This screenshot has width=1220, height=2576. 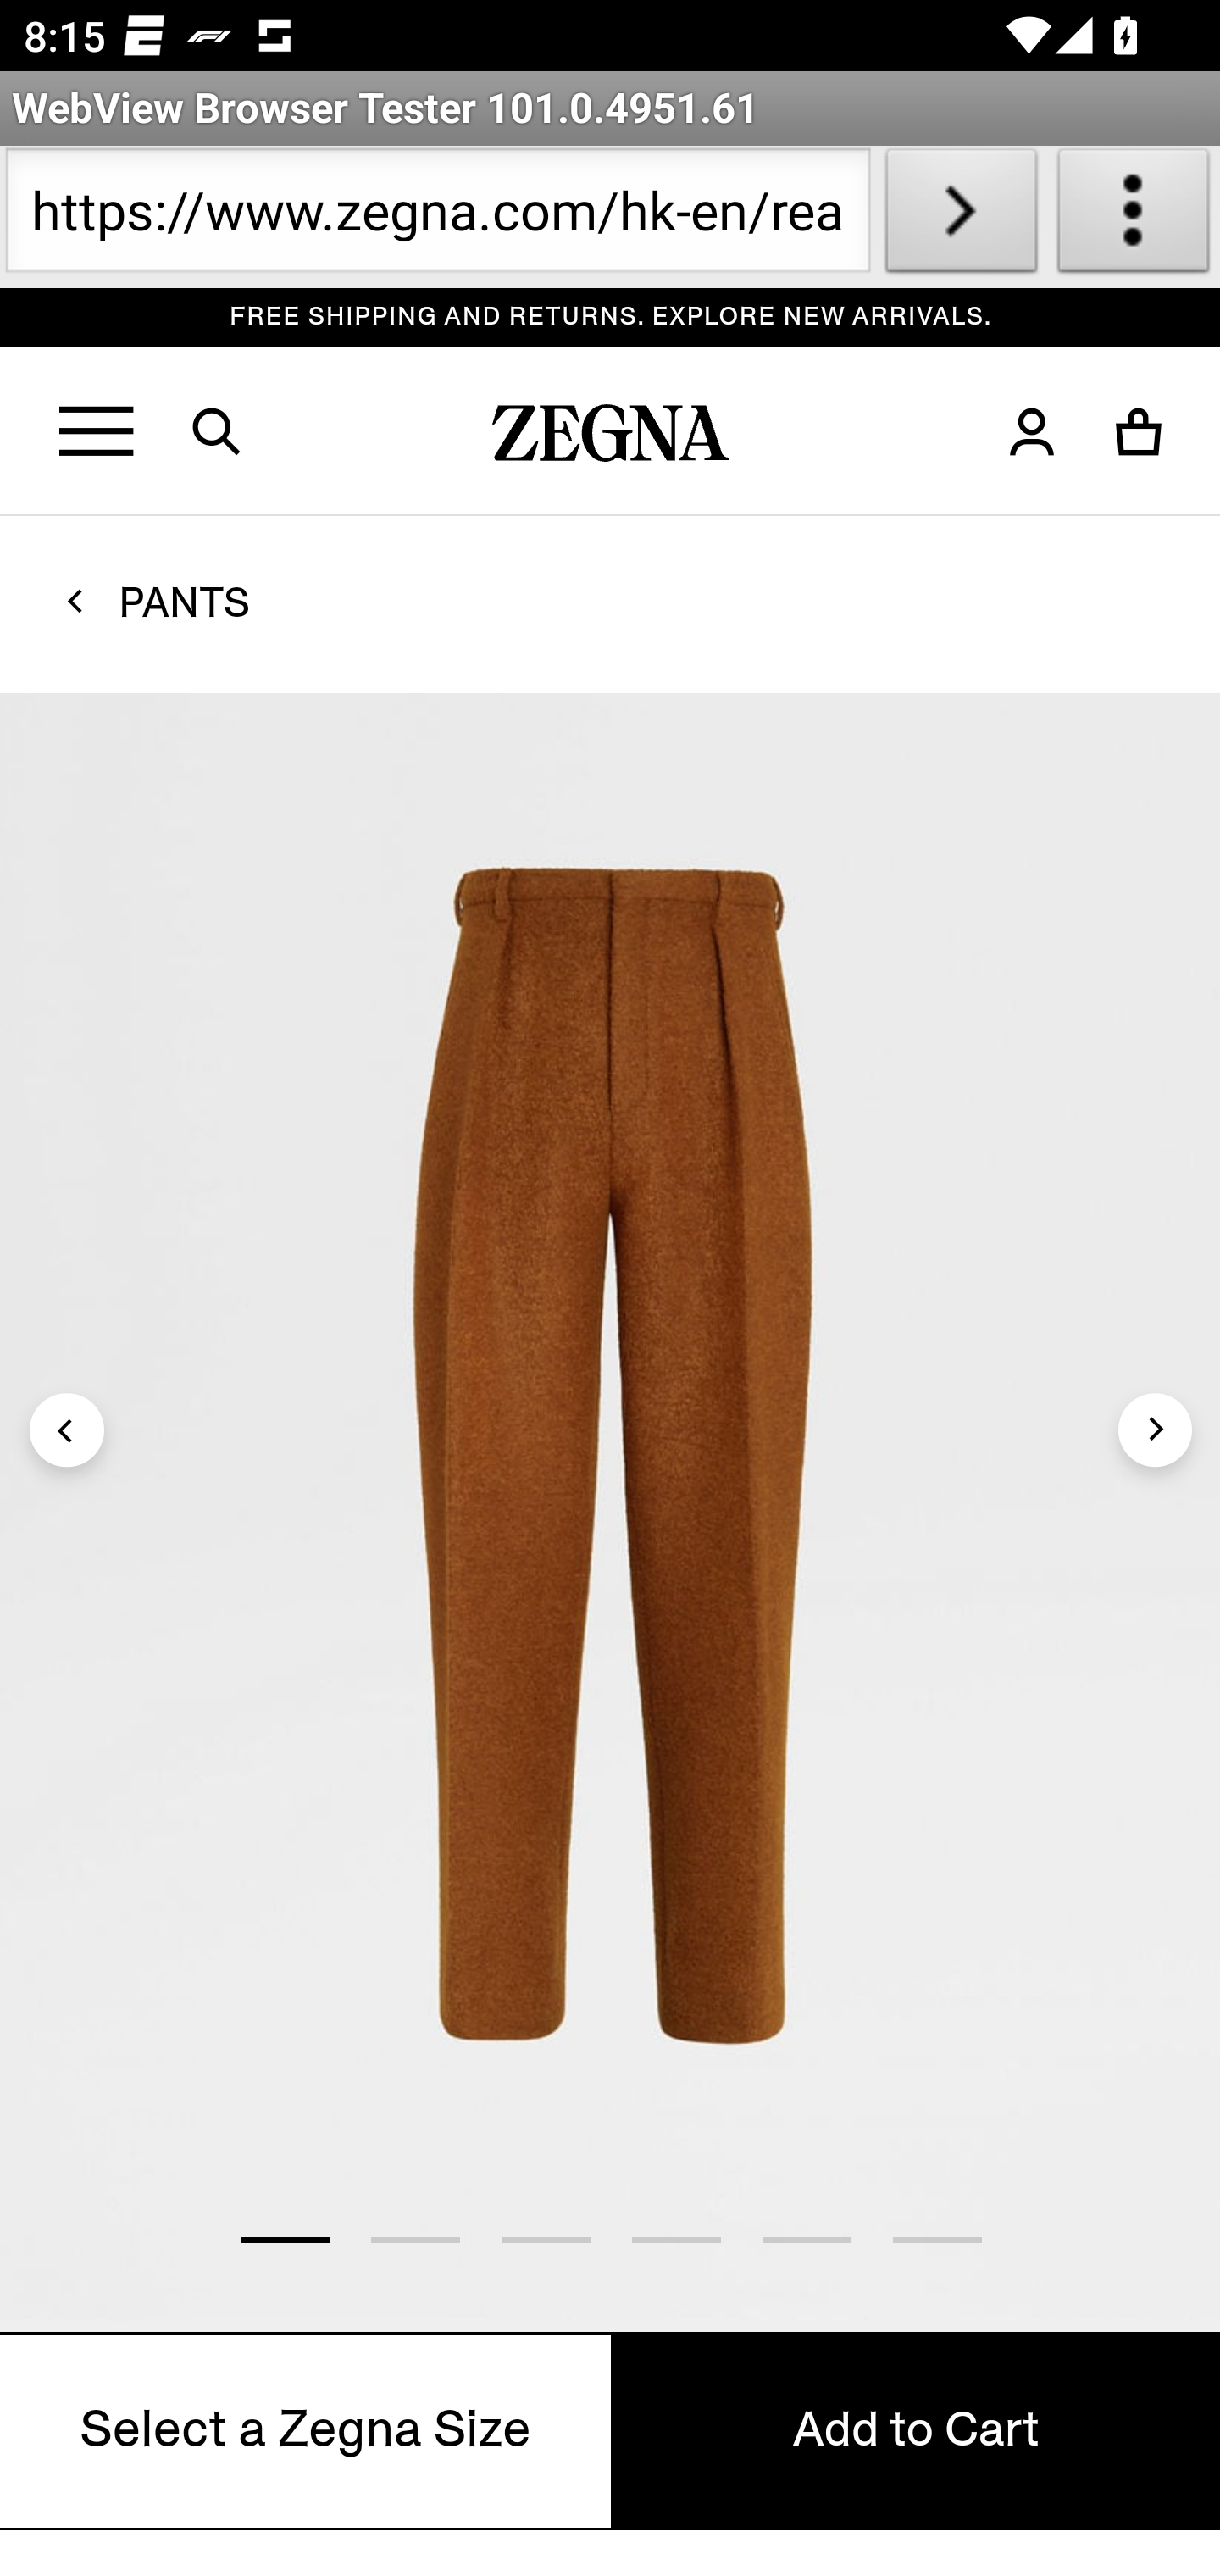 What do you see at coordinates (675, 2239) in the screenshot?
I see `Go to slide 4` at bounding box center [675, 2239].